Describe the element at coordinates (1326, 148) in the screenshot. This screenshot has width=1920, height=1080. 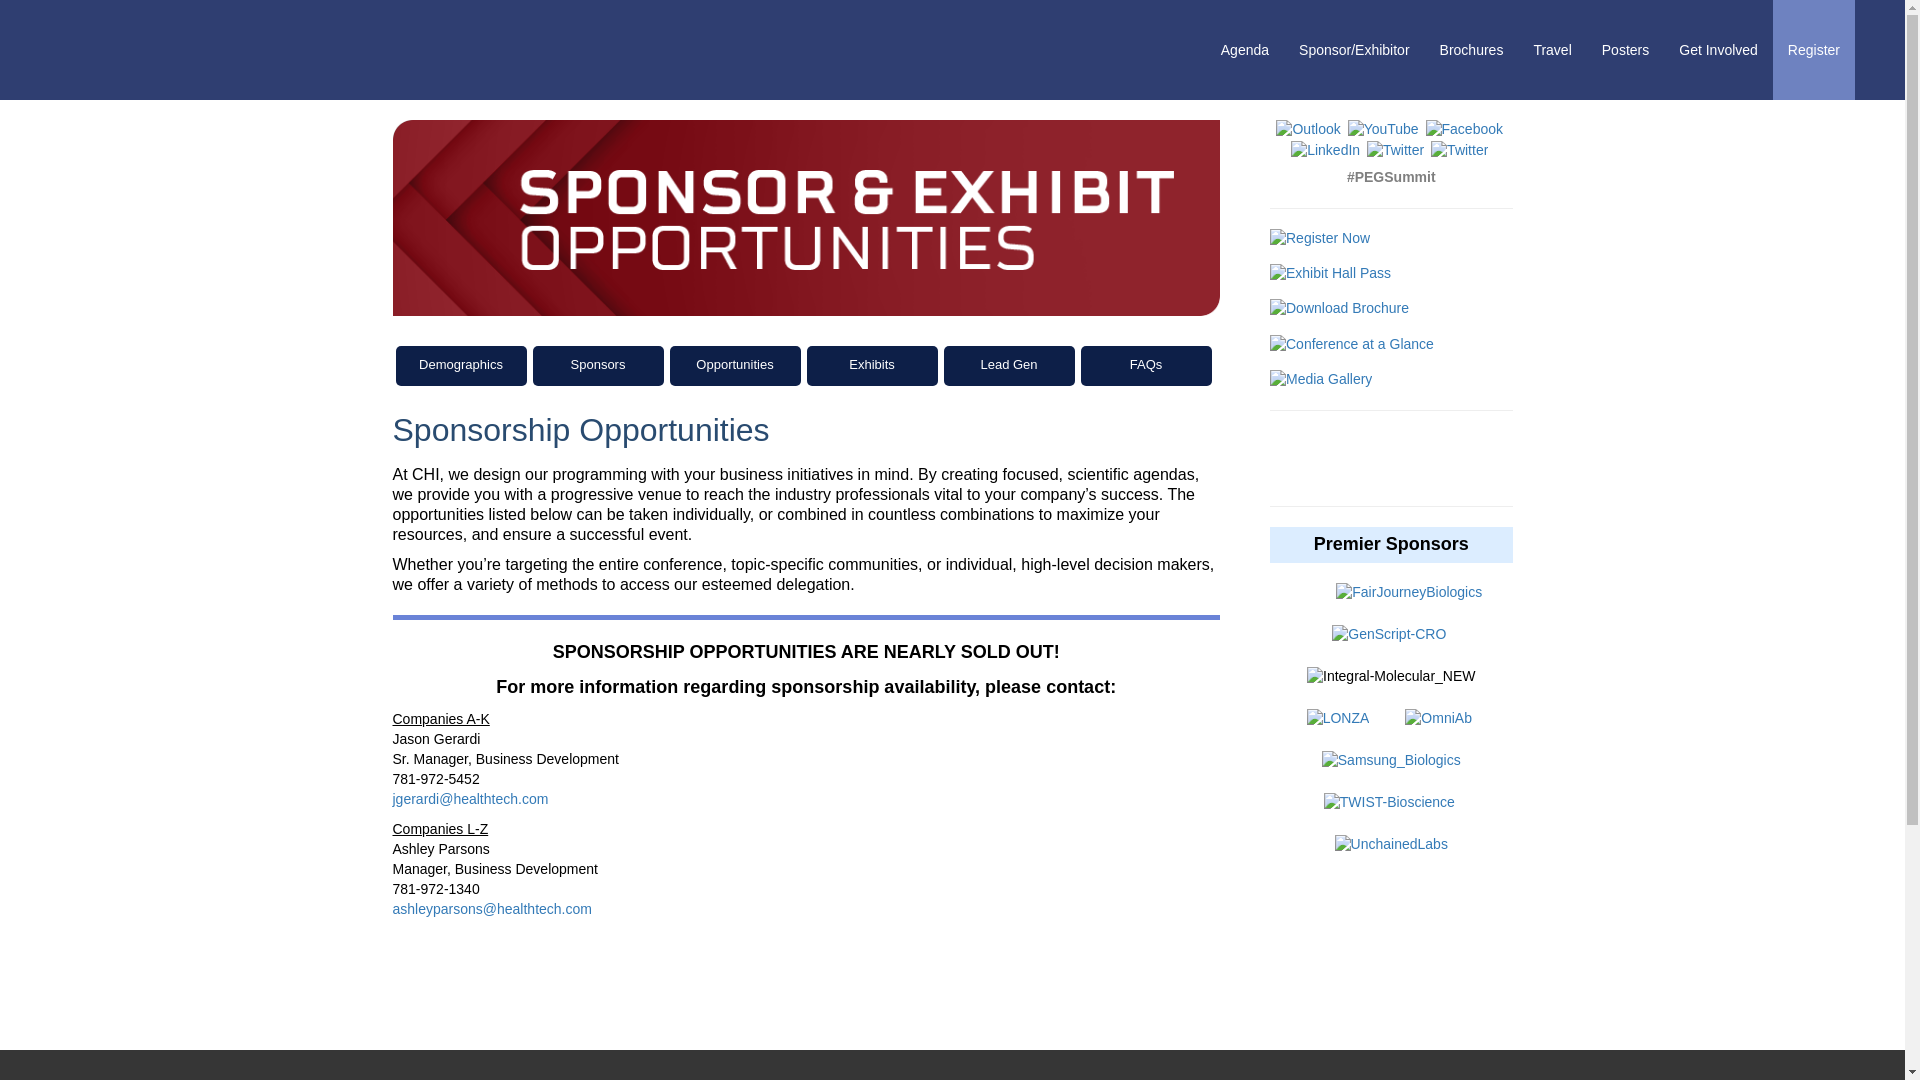
I see `LinkedIn` at that location.